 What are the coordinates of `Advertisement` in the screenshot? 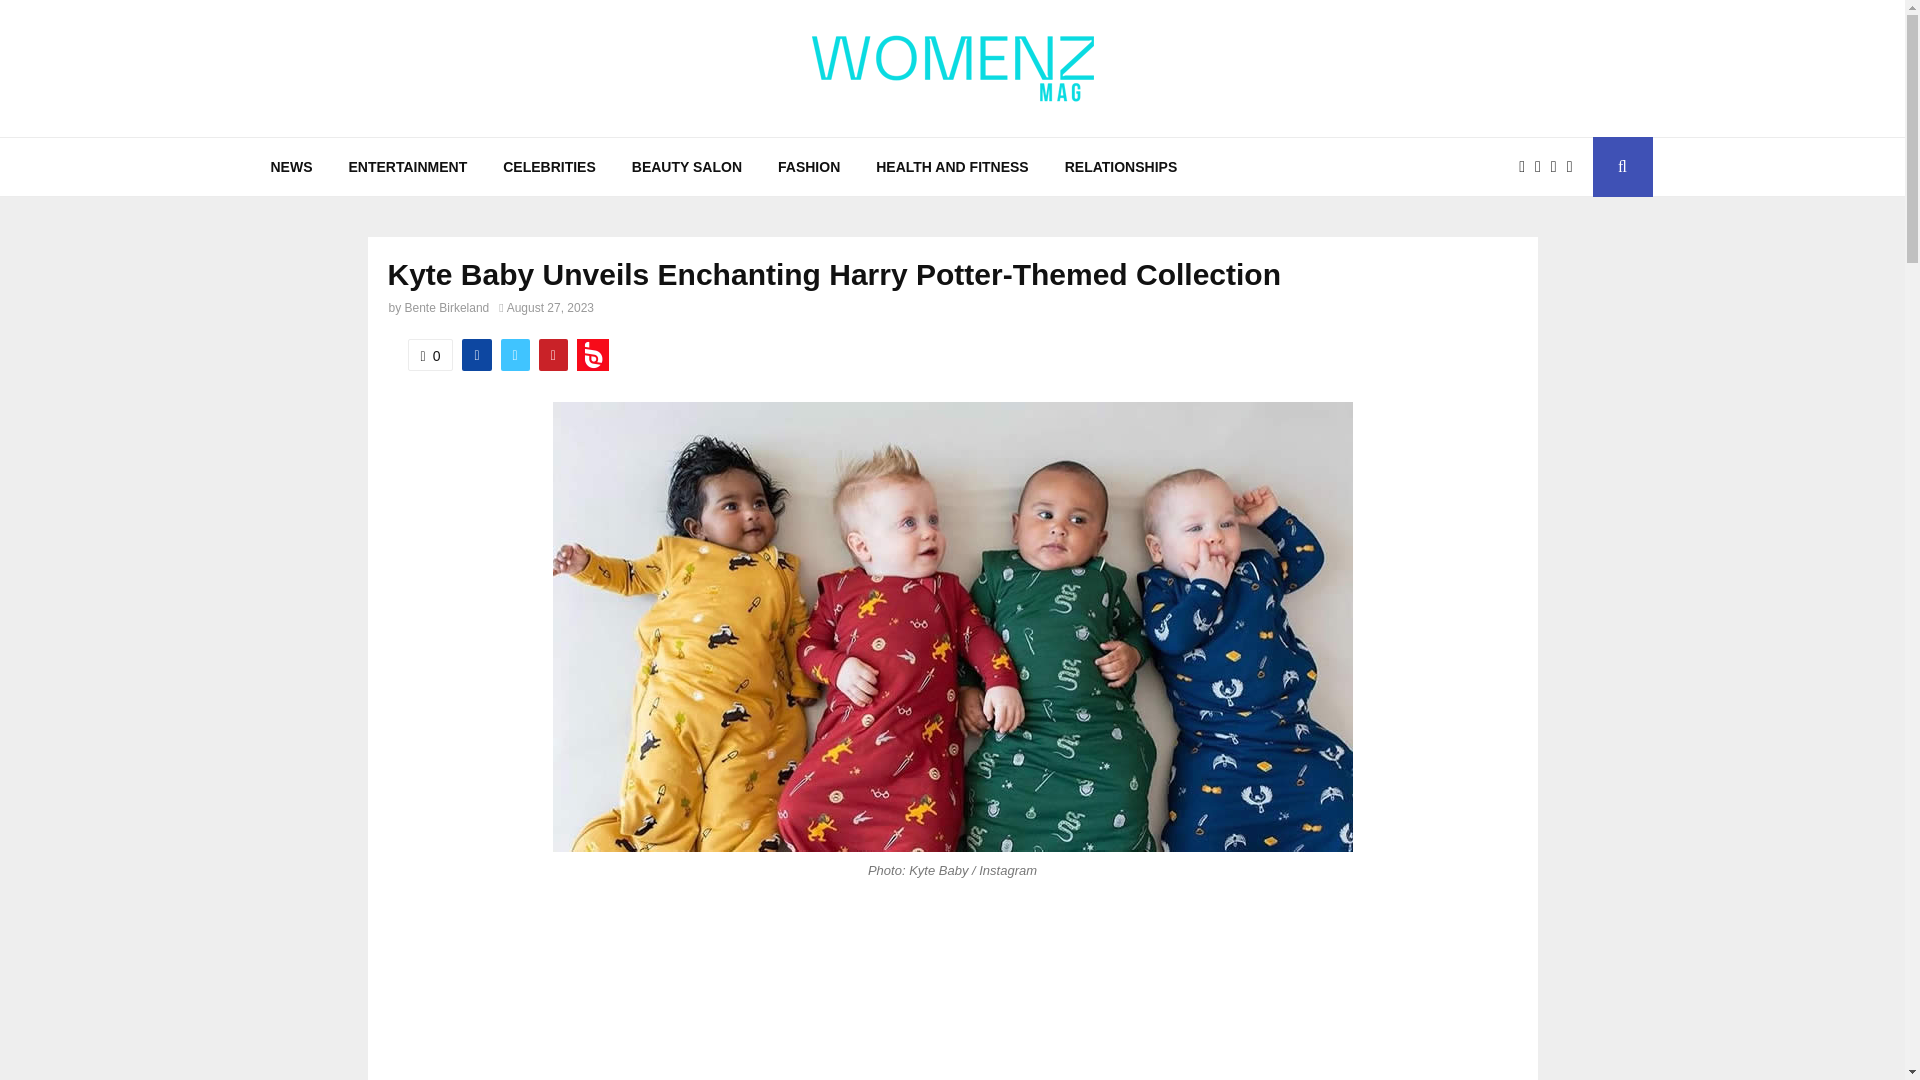 It's located at (952, 1002).